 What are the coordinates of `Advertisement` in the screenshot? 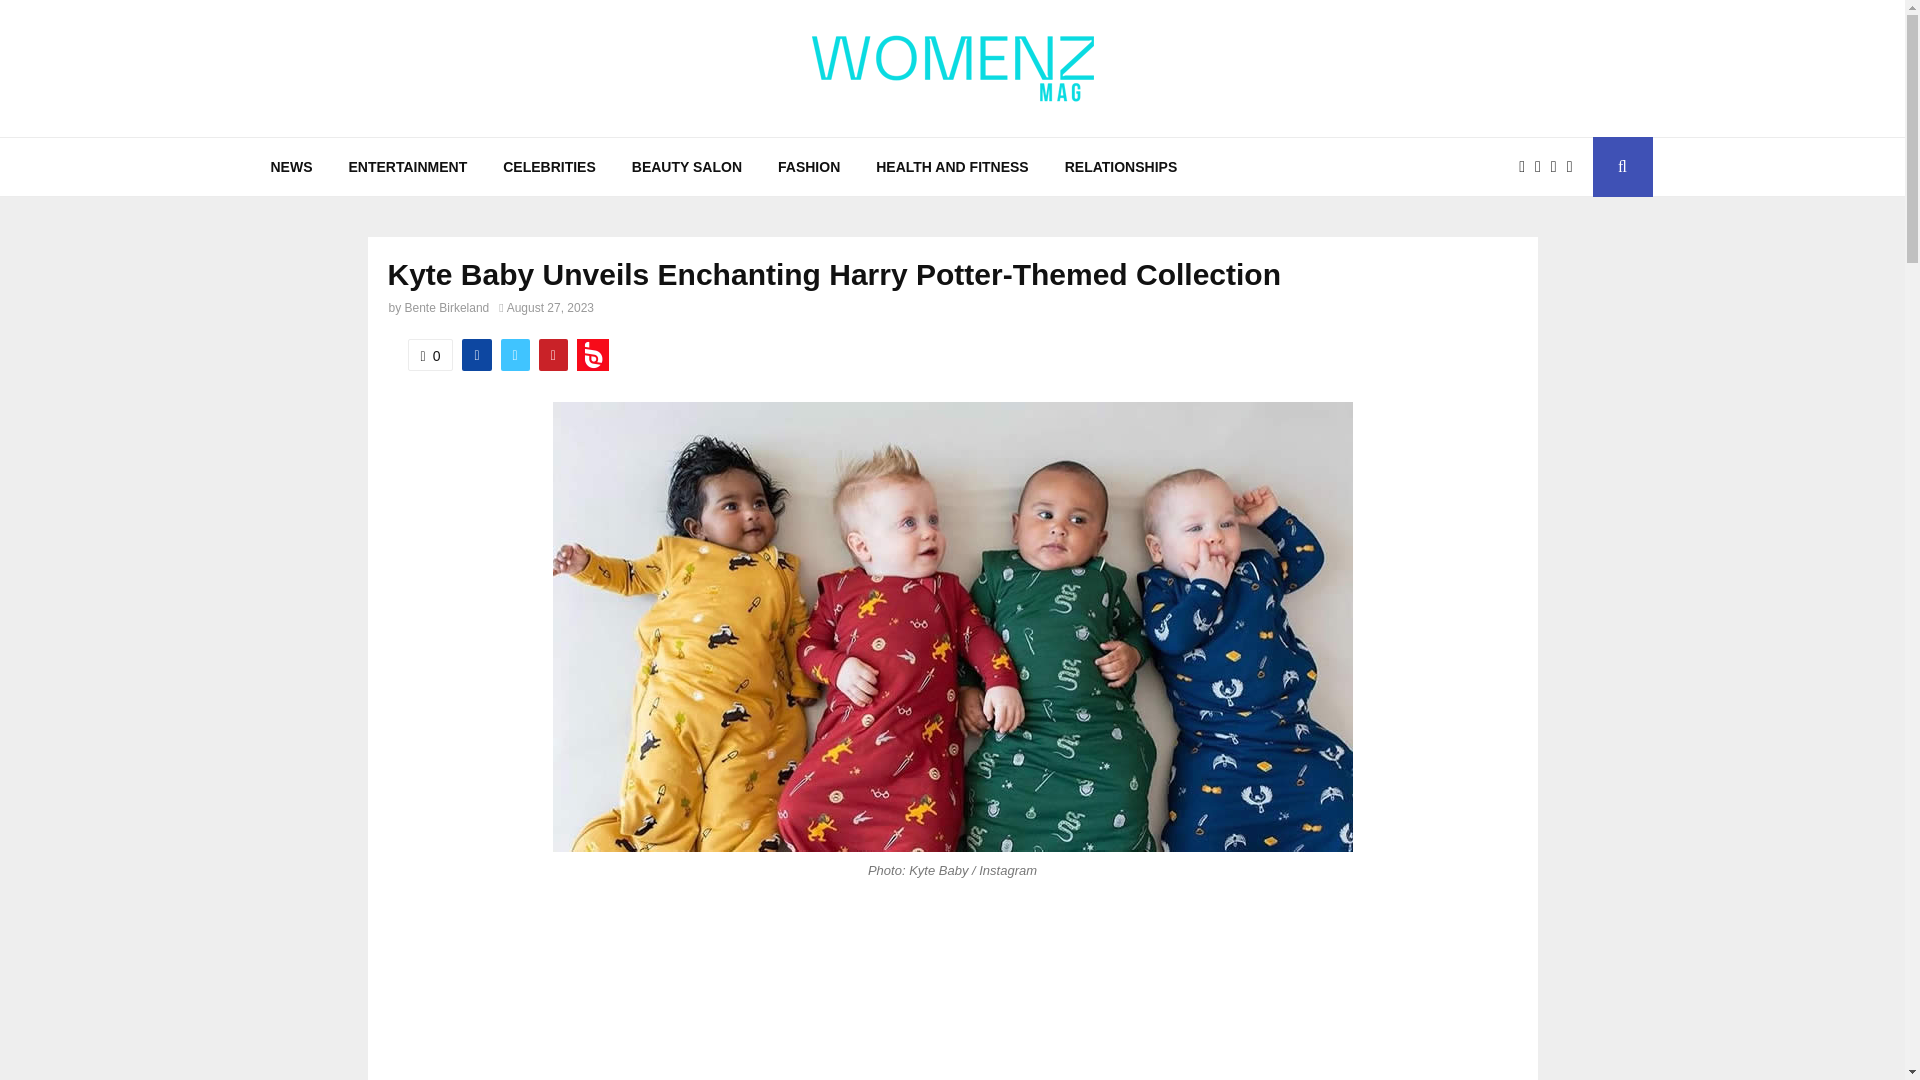 It's located at (952, 1002).